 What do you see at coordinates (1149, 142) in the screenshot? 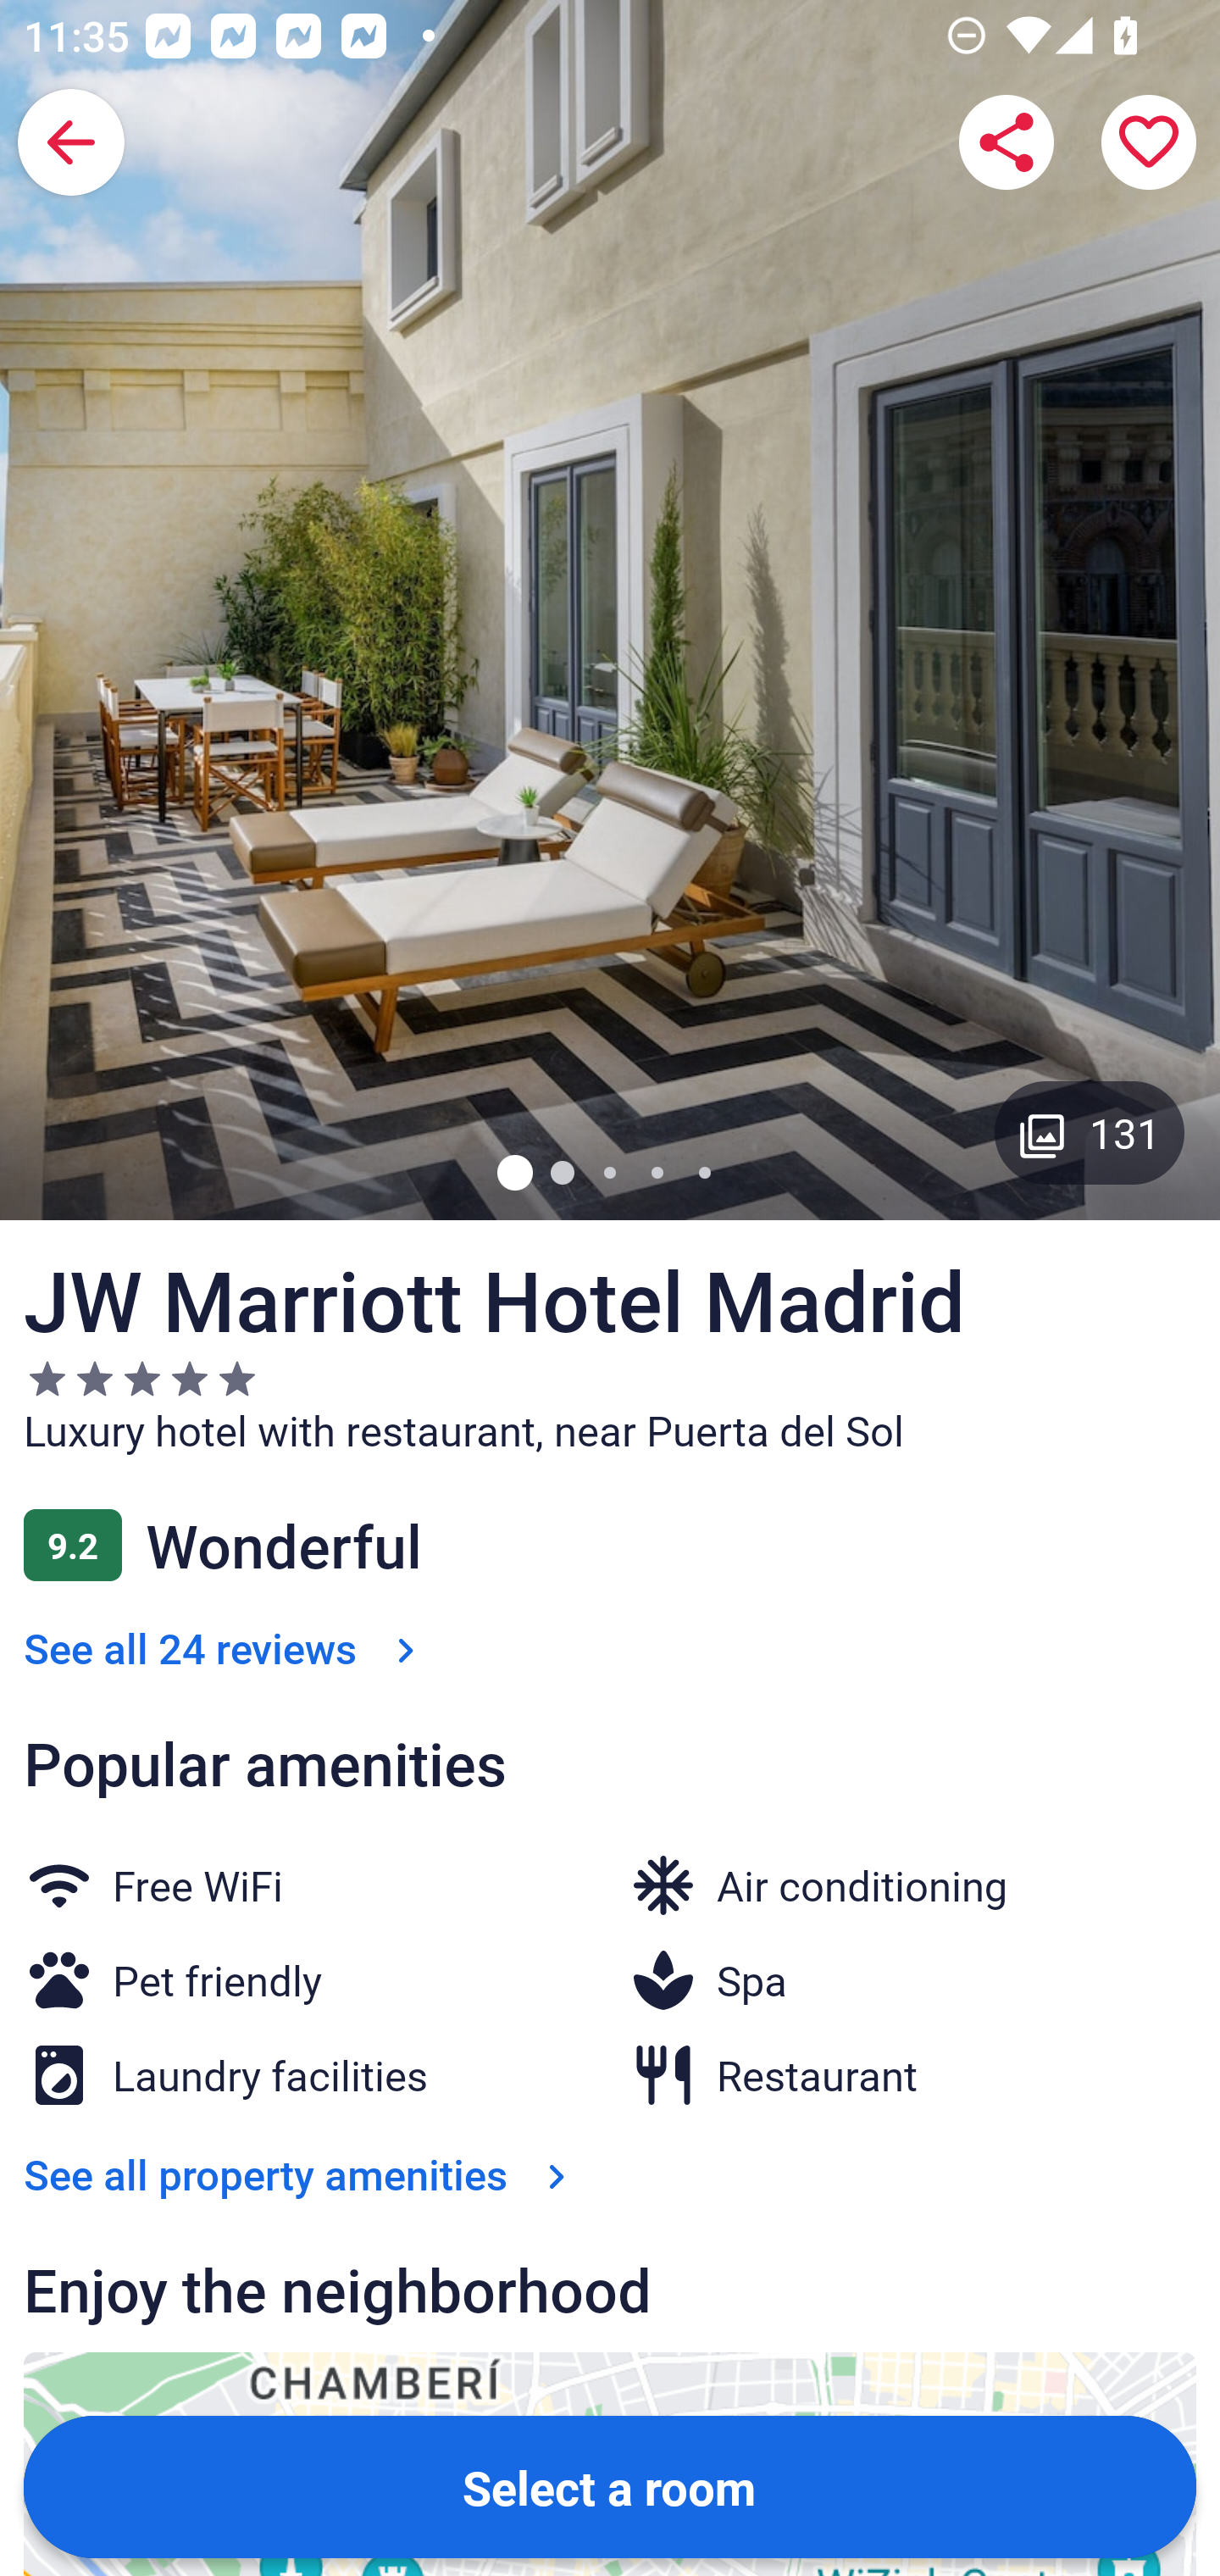
I see `Save property to a trip` at bounding box center [1149, 142].